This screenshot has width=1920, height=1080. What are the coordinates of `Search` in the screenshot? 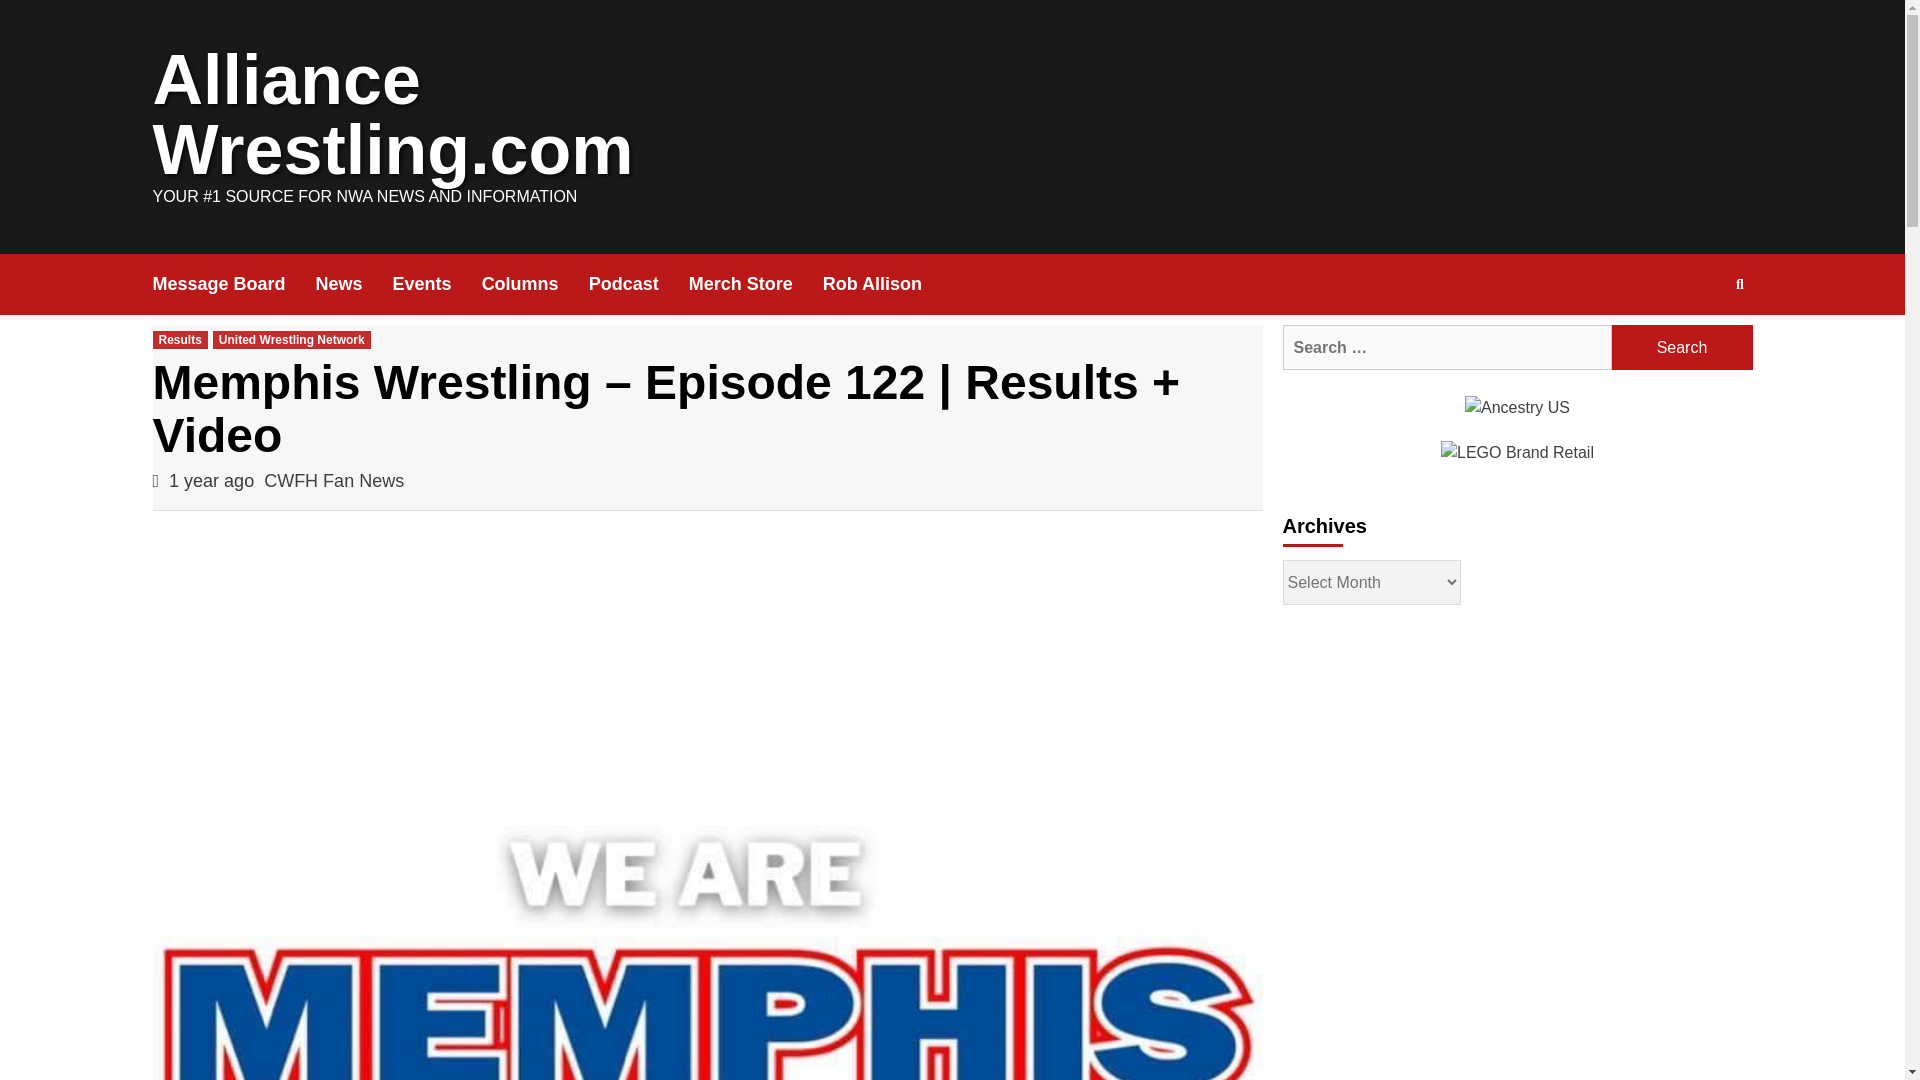 It's located at (1682, 348).